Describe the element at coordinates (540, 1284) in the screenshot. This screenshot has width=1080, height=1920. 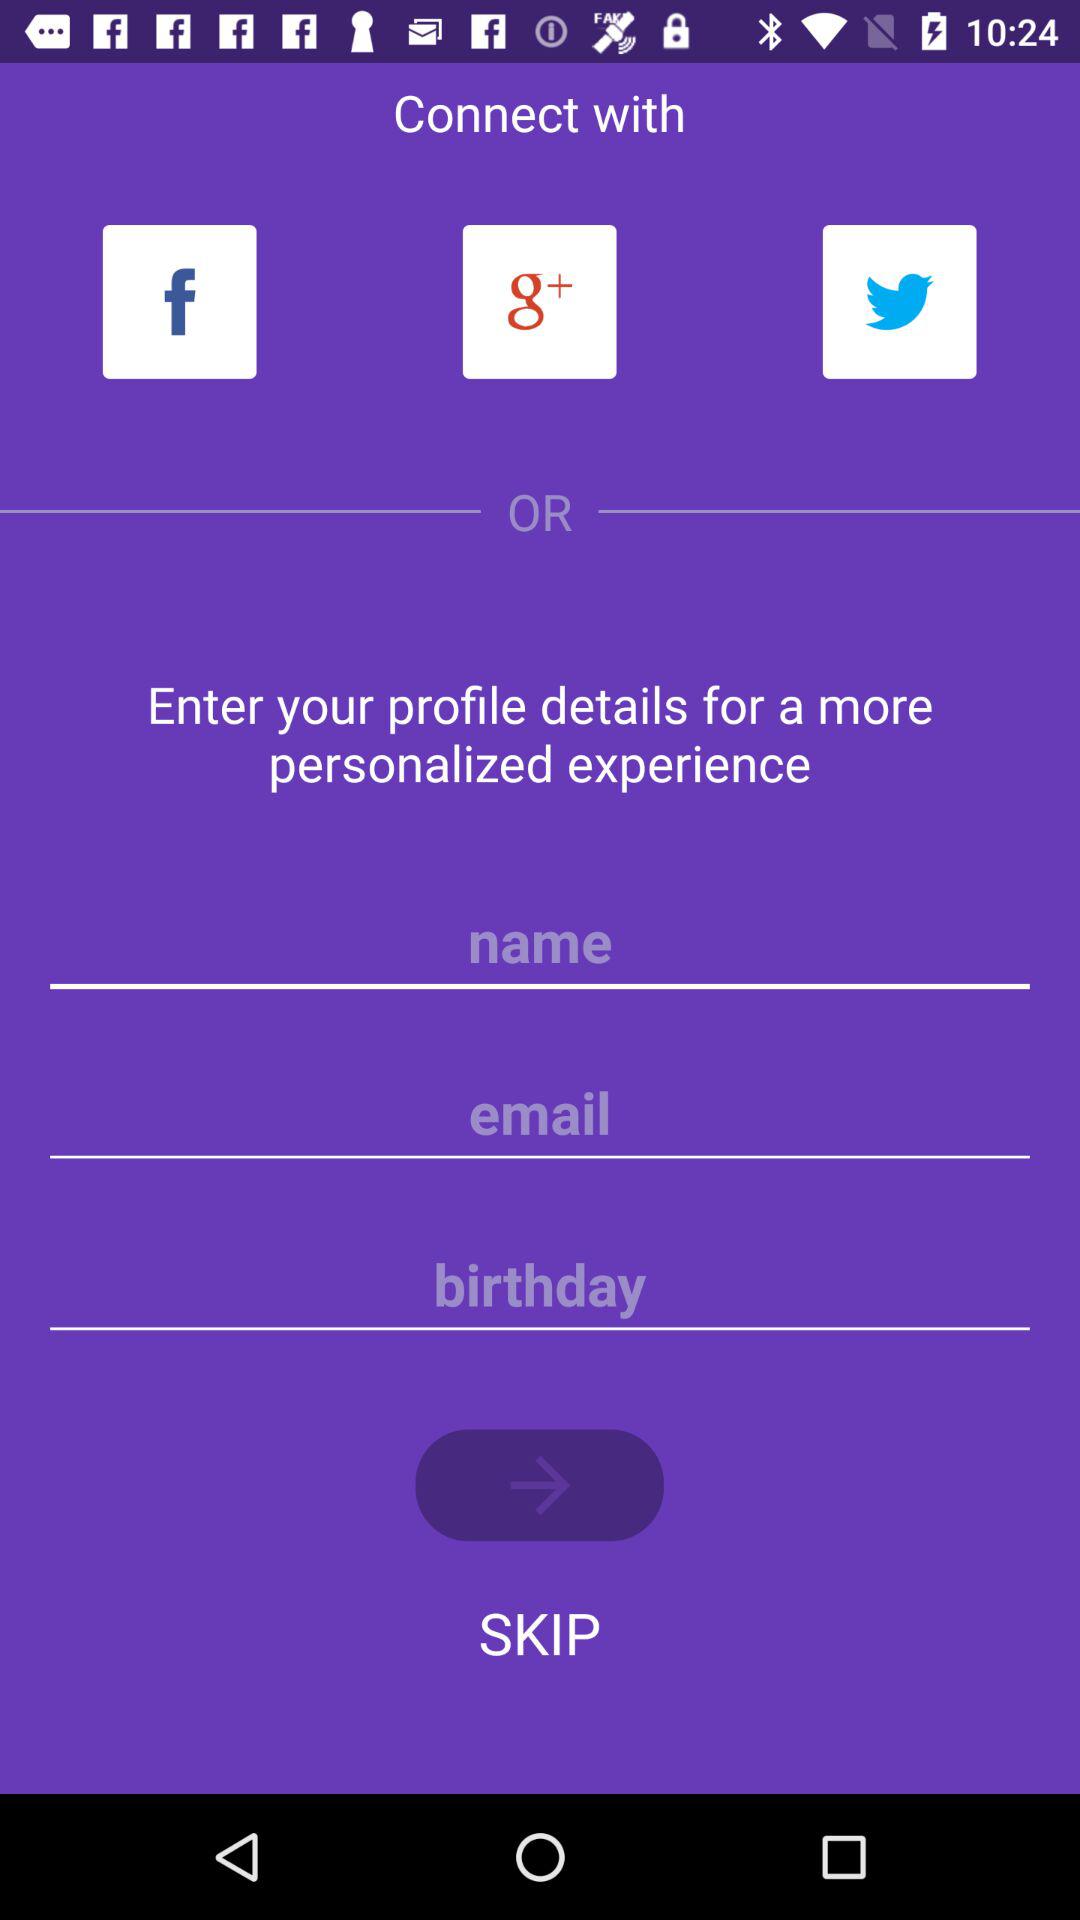
I see `birthday` at that location.